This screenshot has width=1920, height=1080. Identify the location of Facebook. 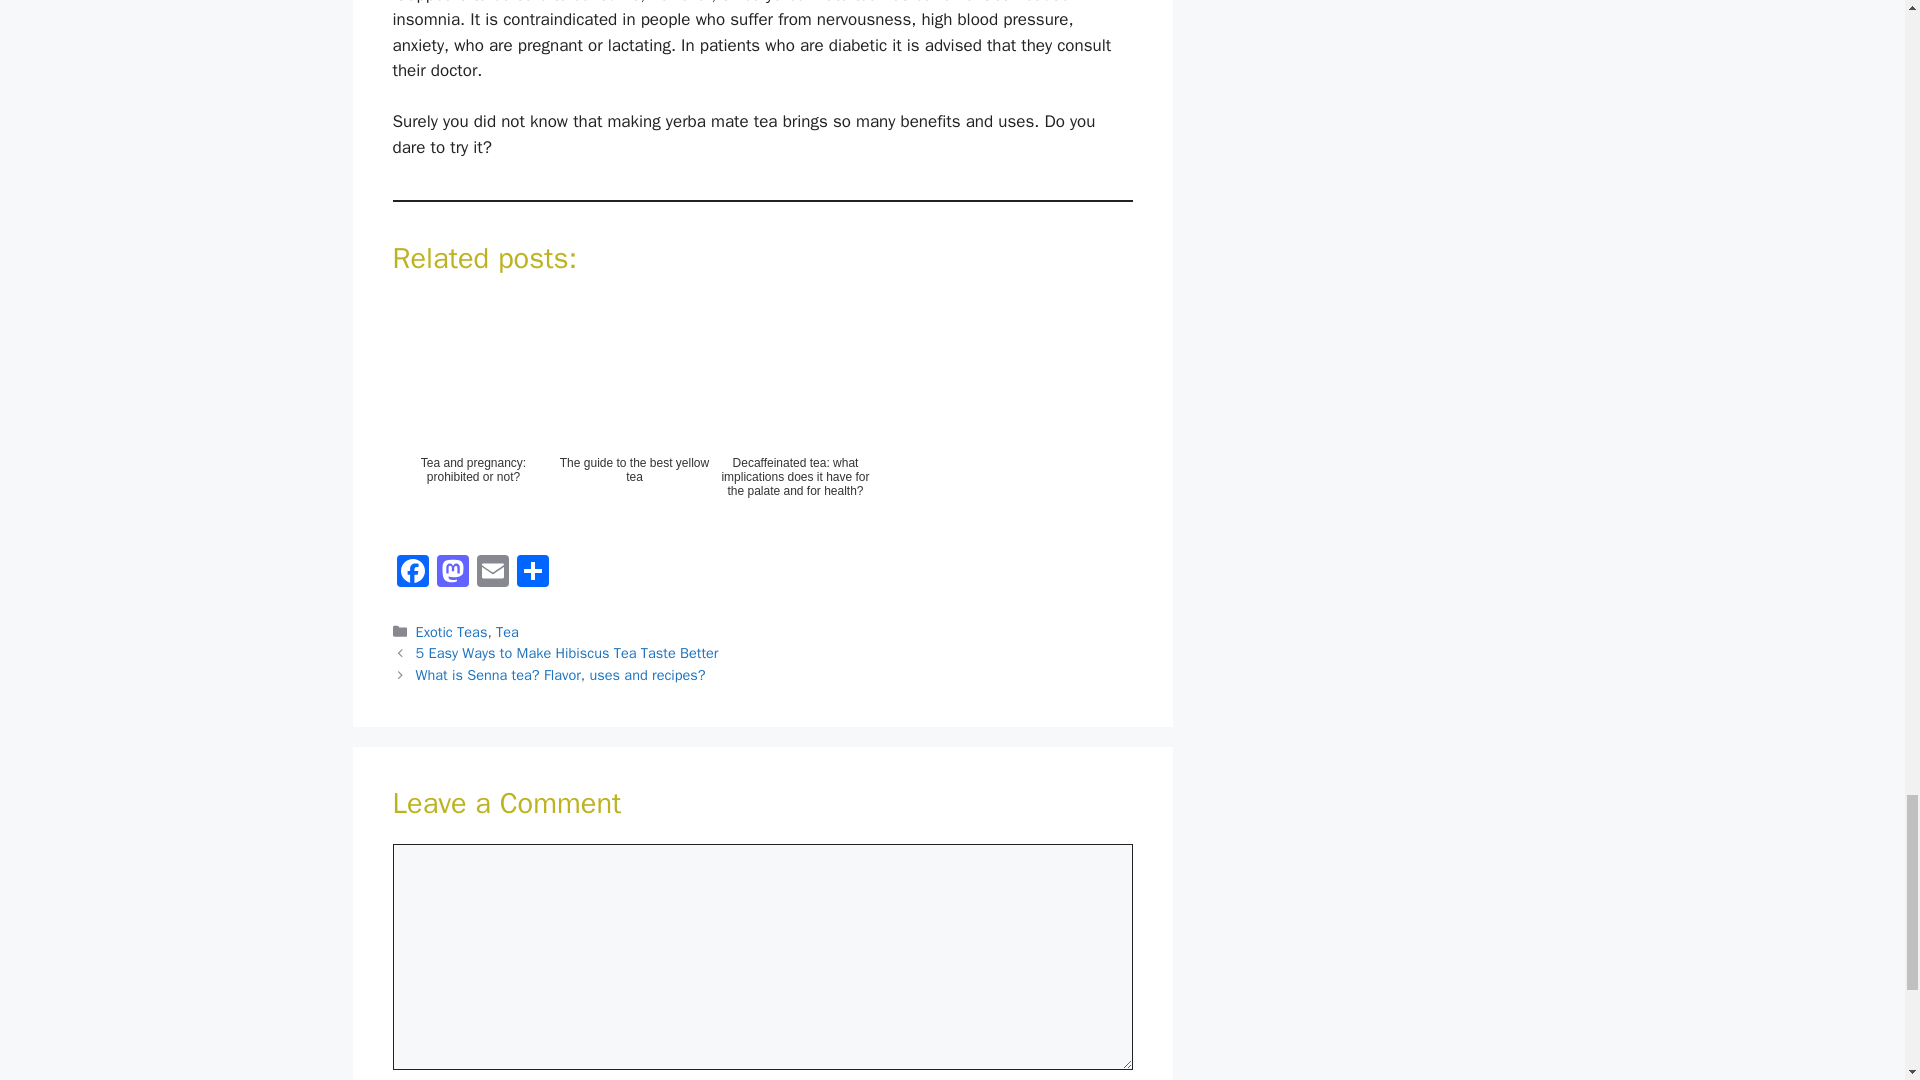
(412, 574).